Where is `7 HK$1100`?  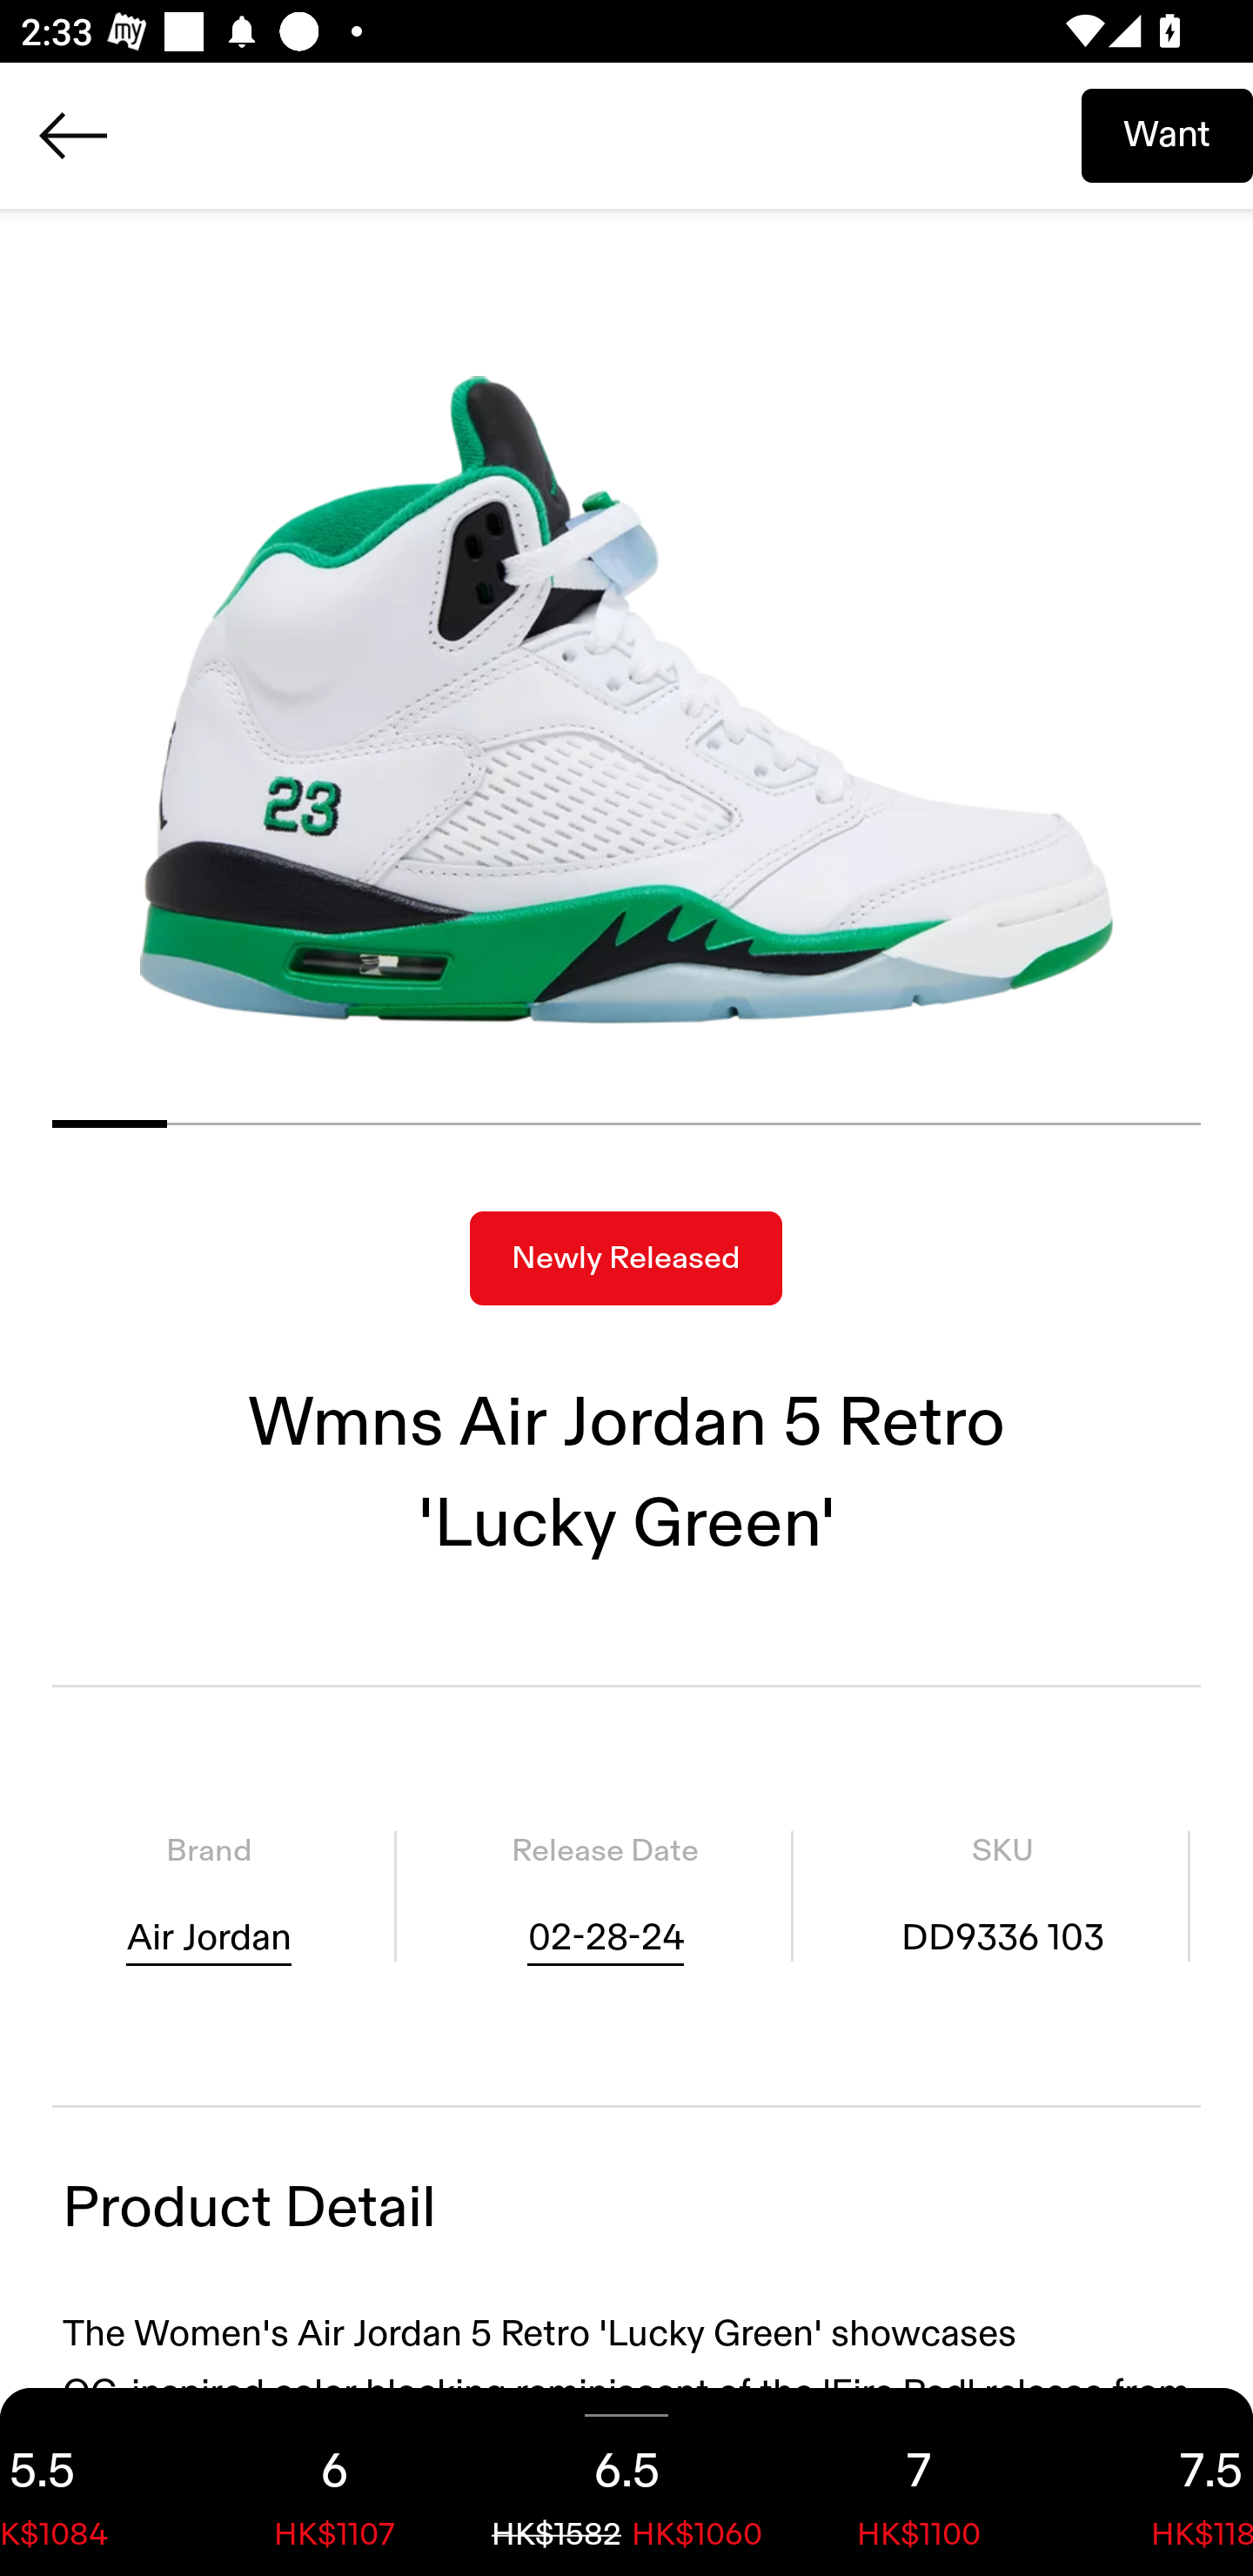 7 HK$1100 is located at coordinates (919, 2482).